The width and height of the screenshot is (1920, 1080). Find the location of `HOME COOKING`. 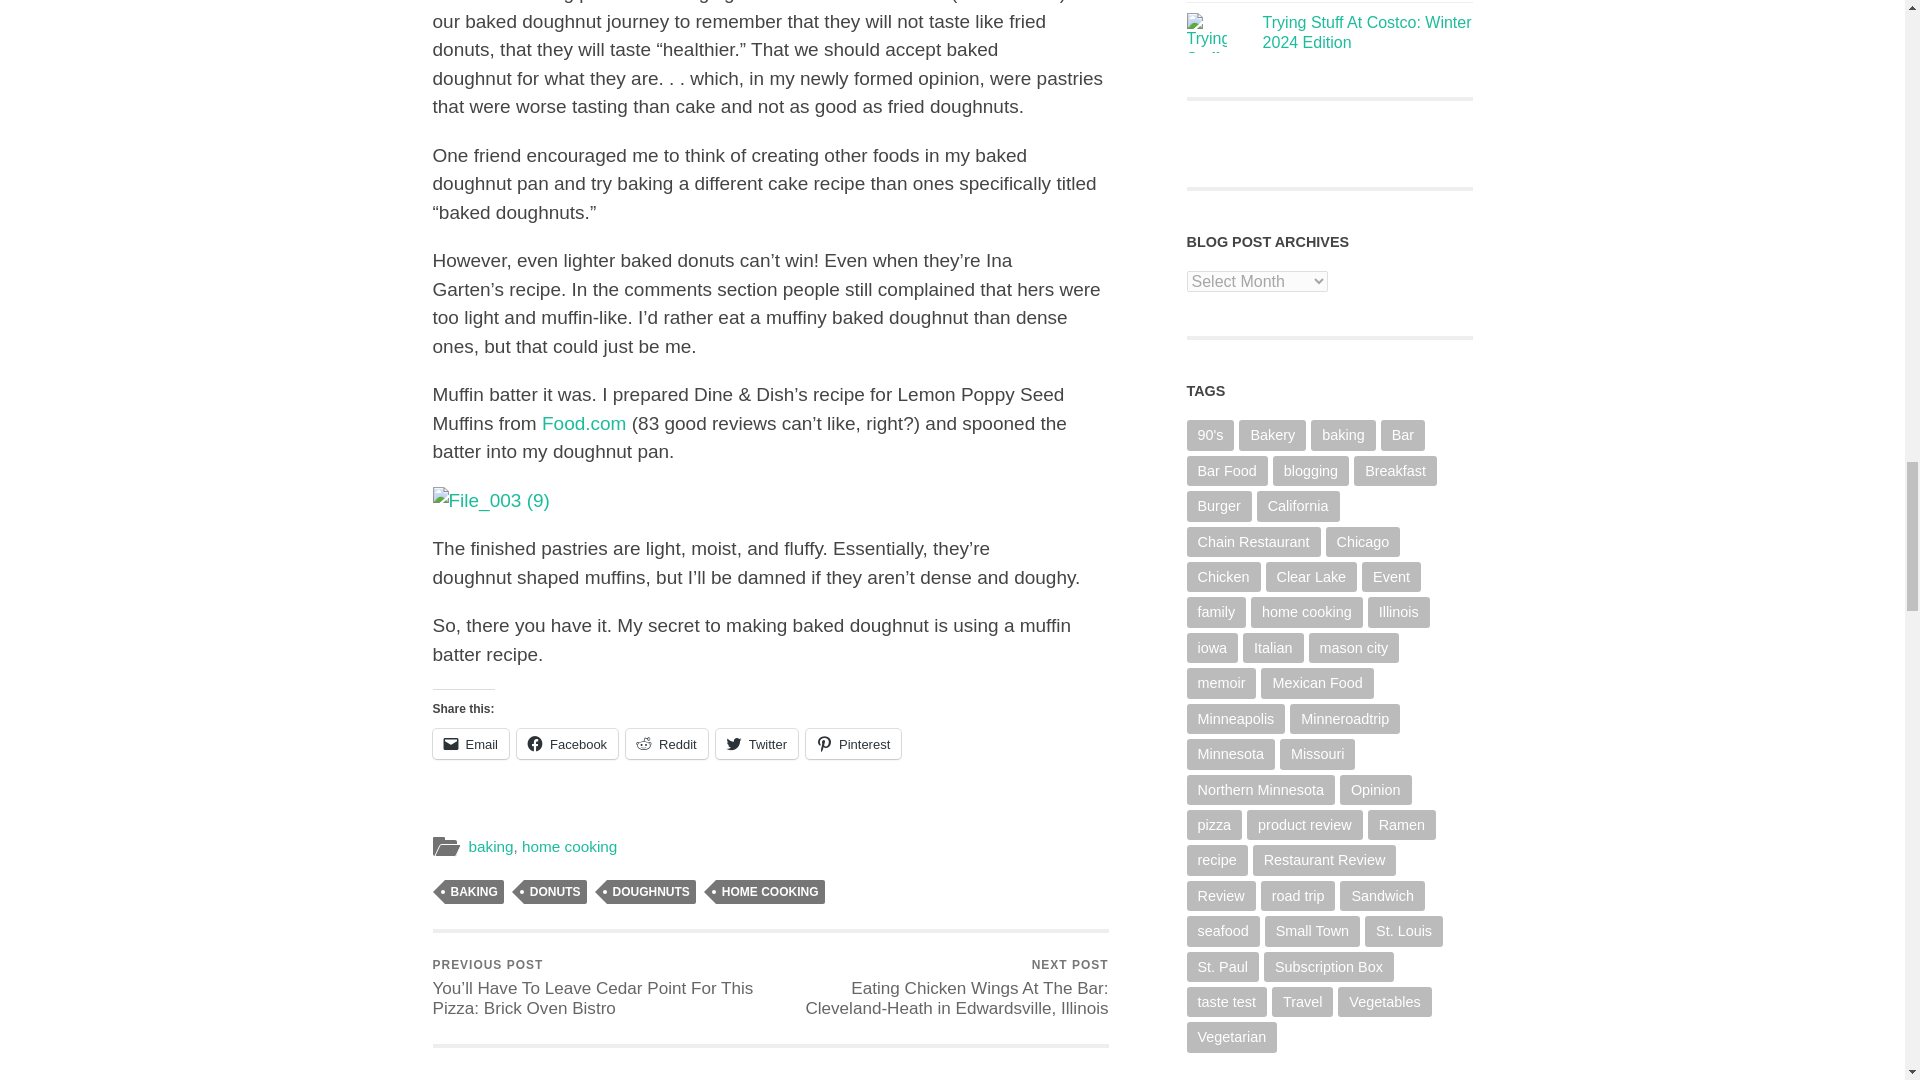

HOME COOKING is located at coordinates (770, 892).